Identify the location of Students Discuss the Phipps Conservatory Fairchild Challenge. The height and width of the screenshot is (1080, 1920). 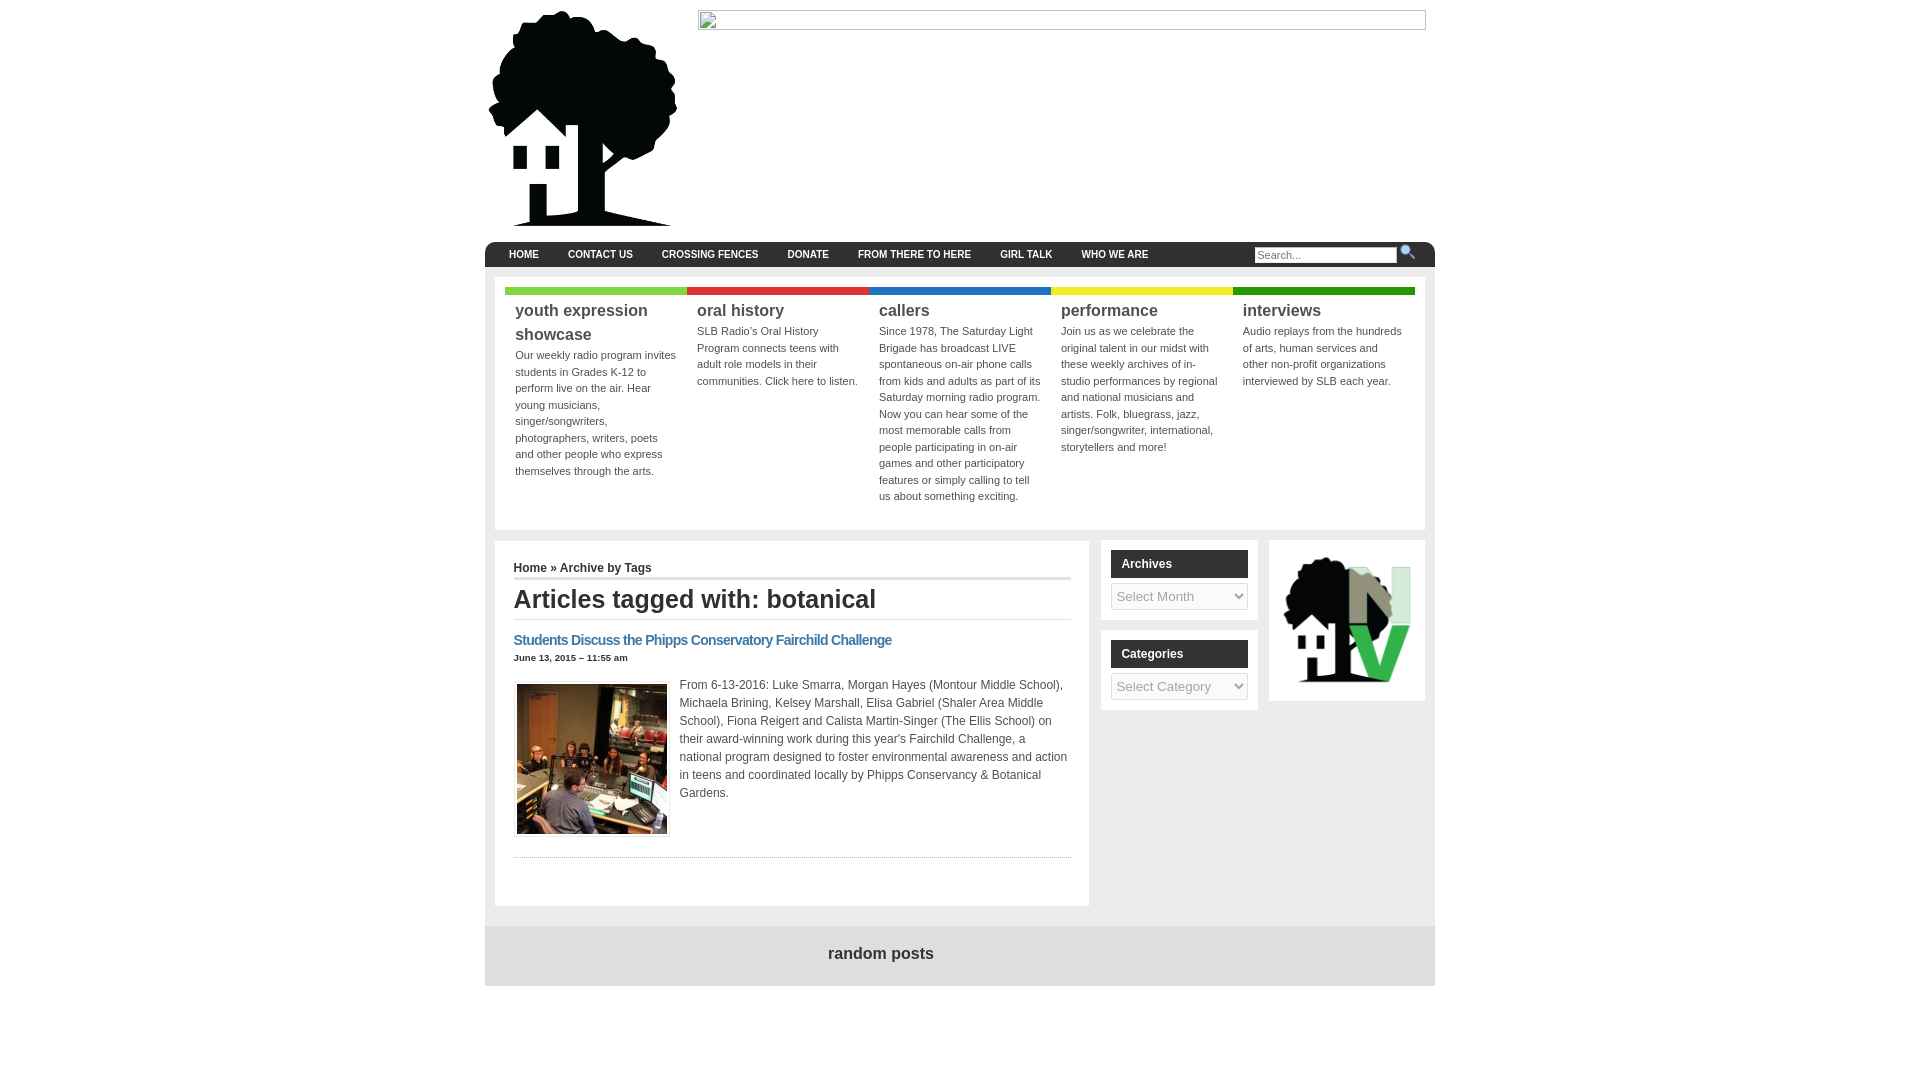
(703, 640).